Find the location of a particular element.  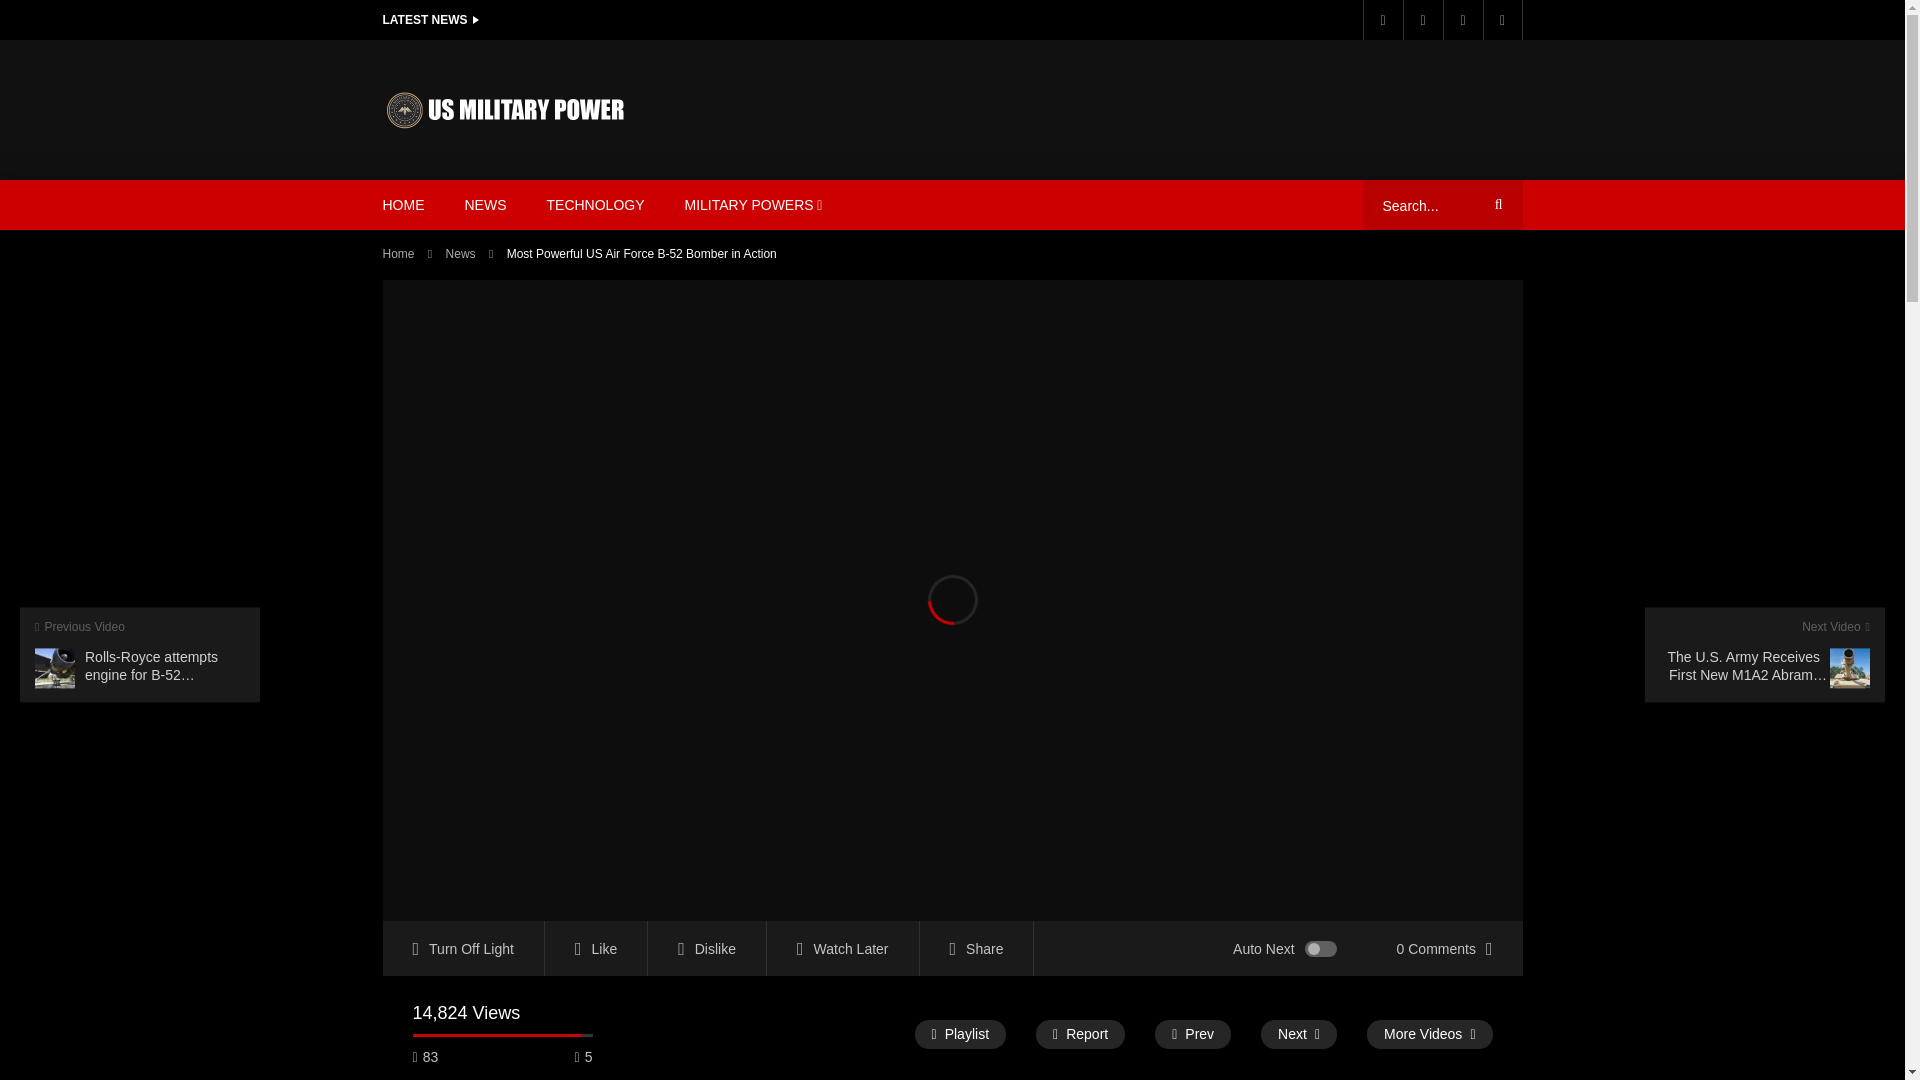

NEWS is located at coordinates (484, 205).